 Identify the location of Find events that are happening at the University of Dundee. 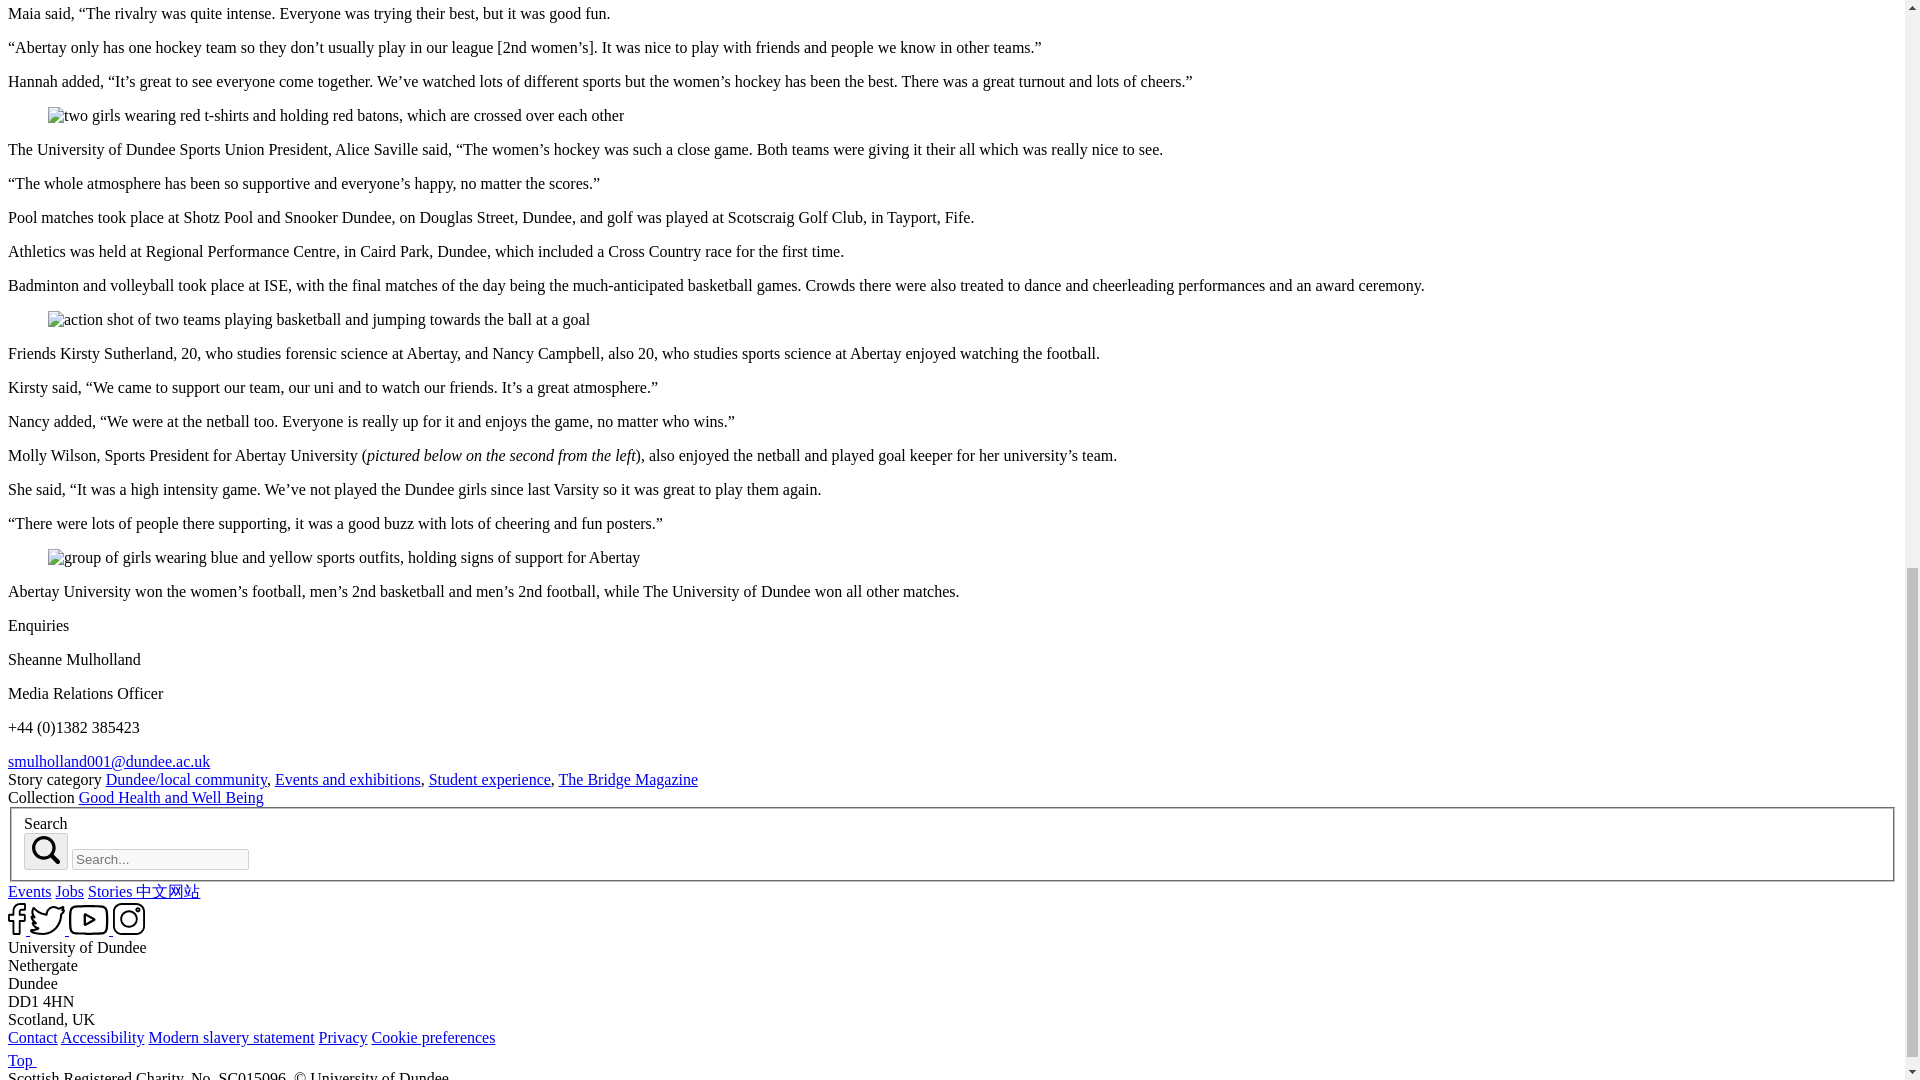
(29, 891).